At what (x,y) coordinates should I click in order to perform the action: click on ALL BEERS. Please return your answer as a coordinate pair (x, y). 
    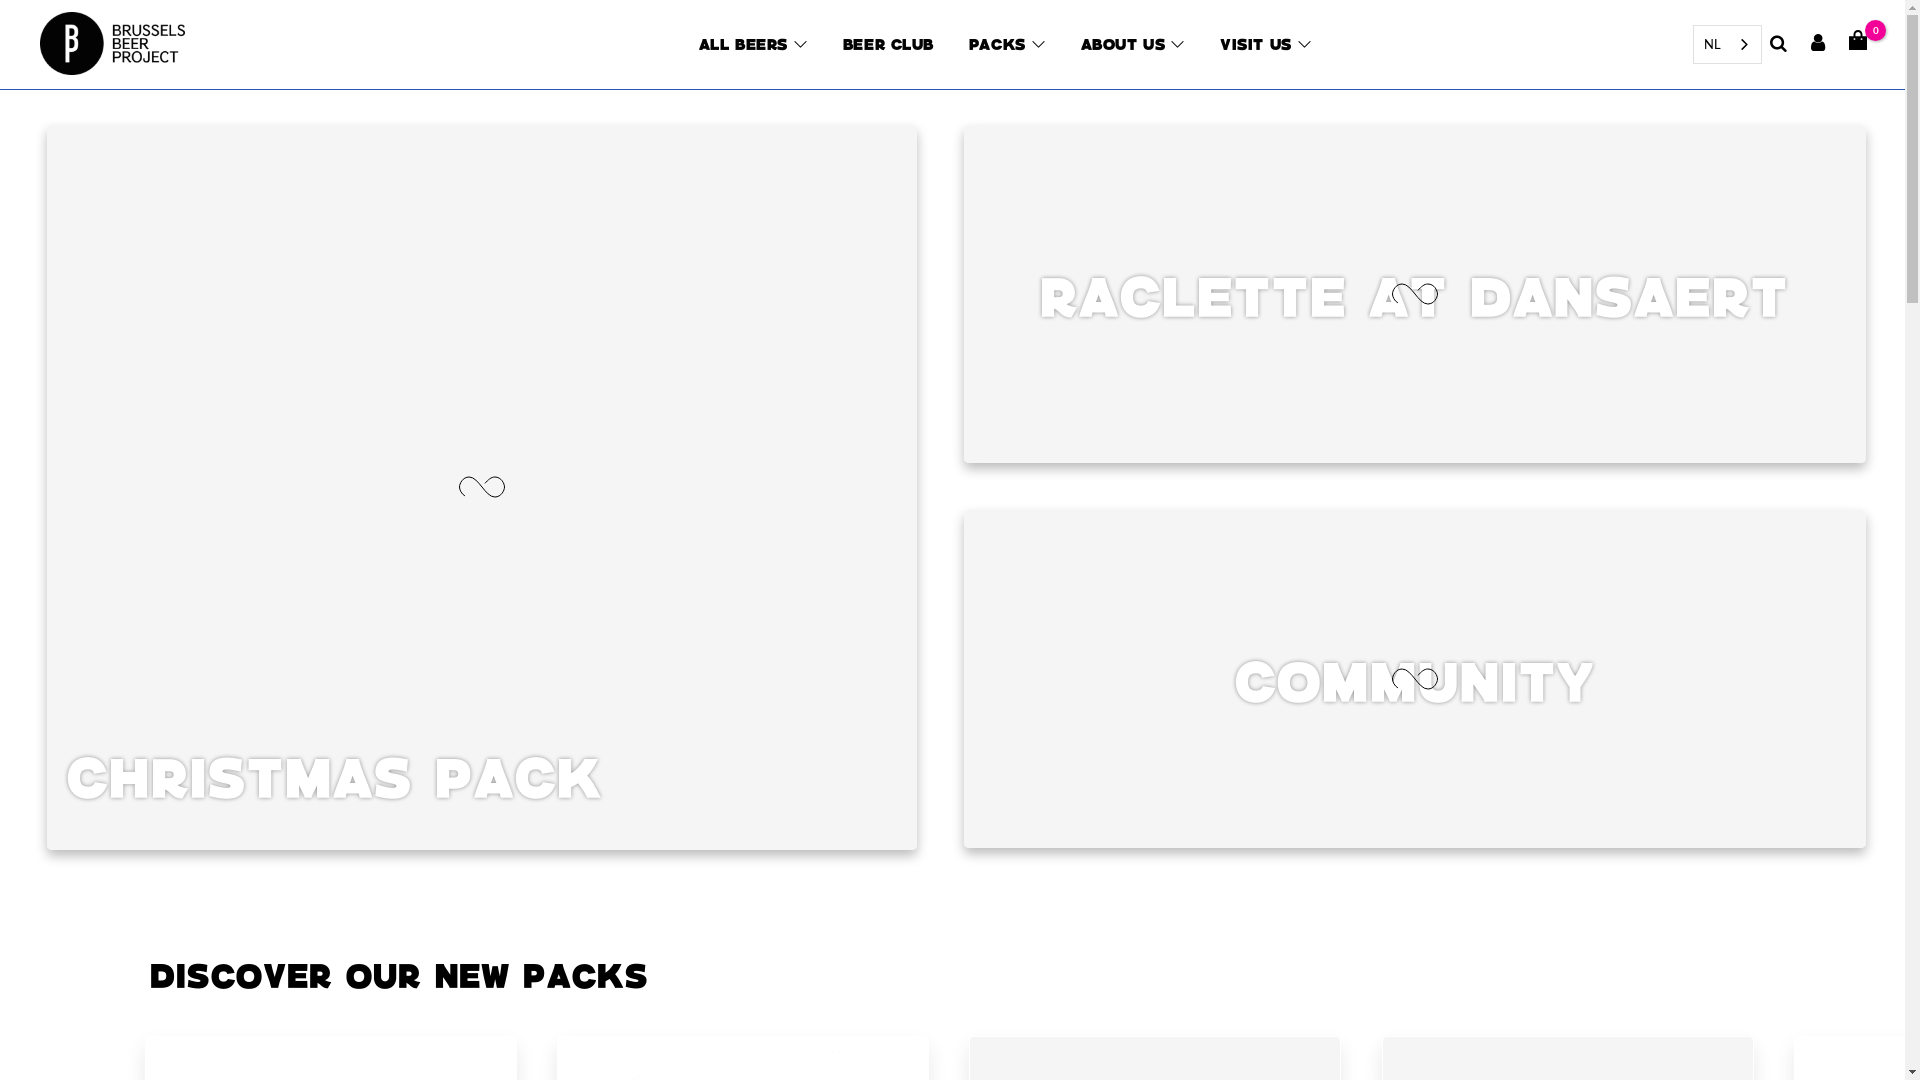
    Looking at the image, I should click on (743, 44).